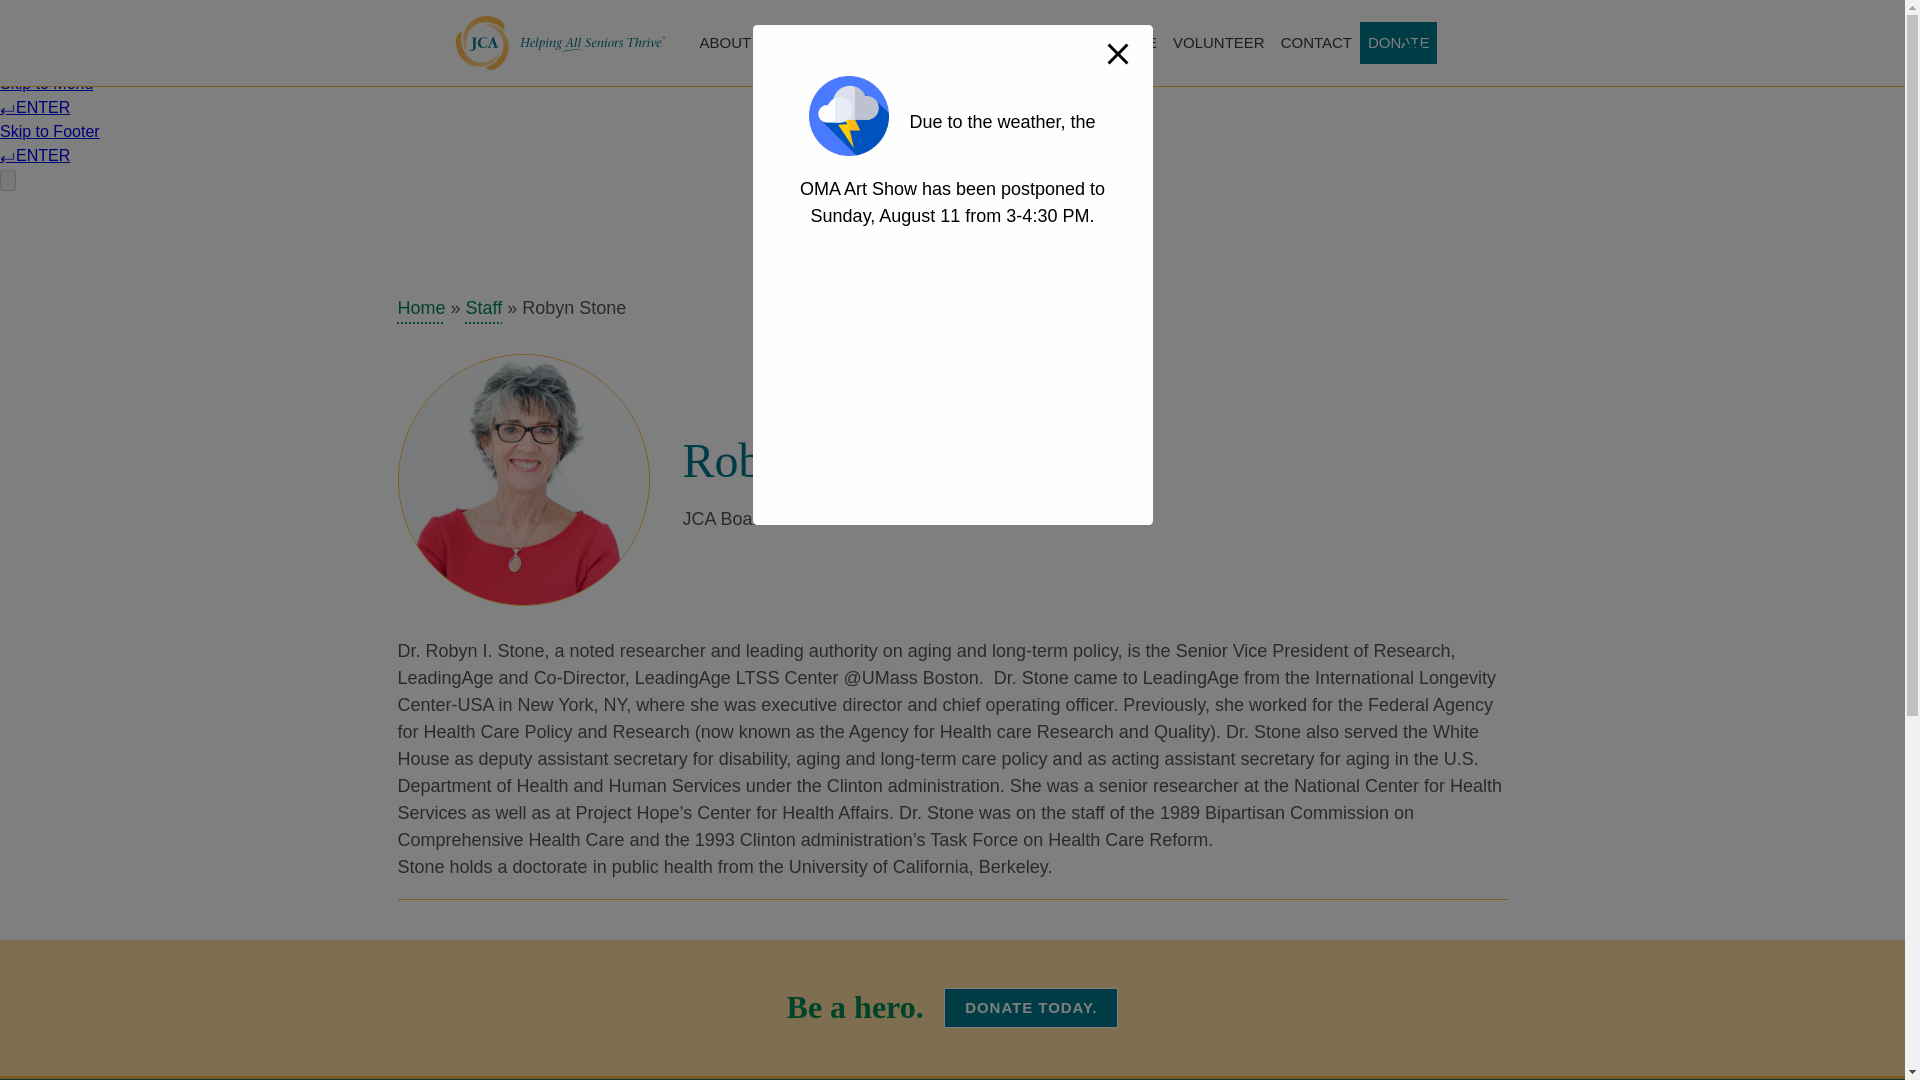  Describe the element at coordinates (726, 42) in the screenshot. I see `ABOUT` at that location.